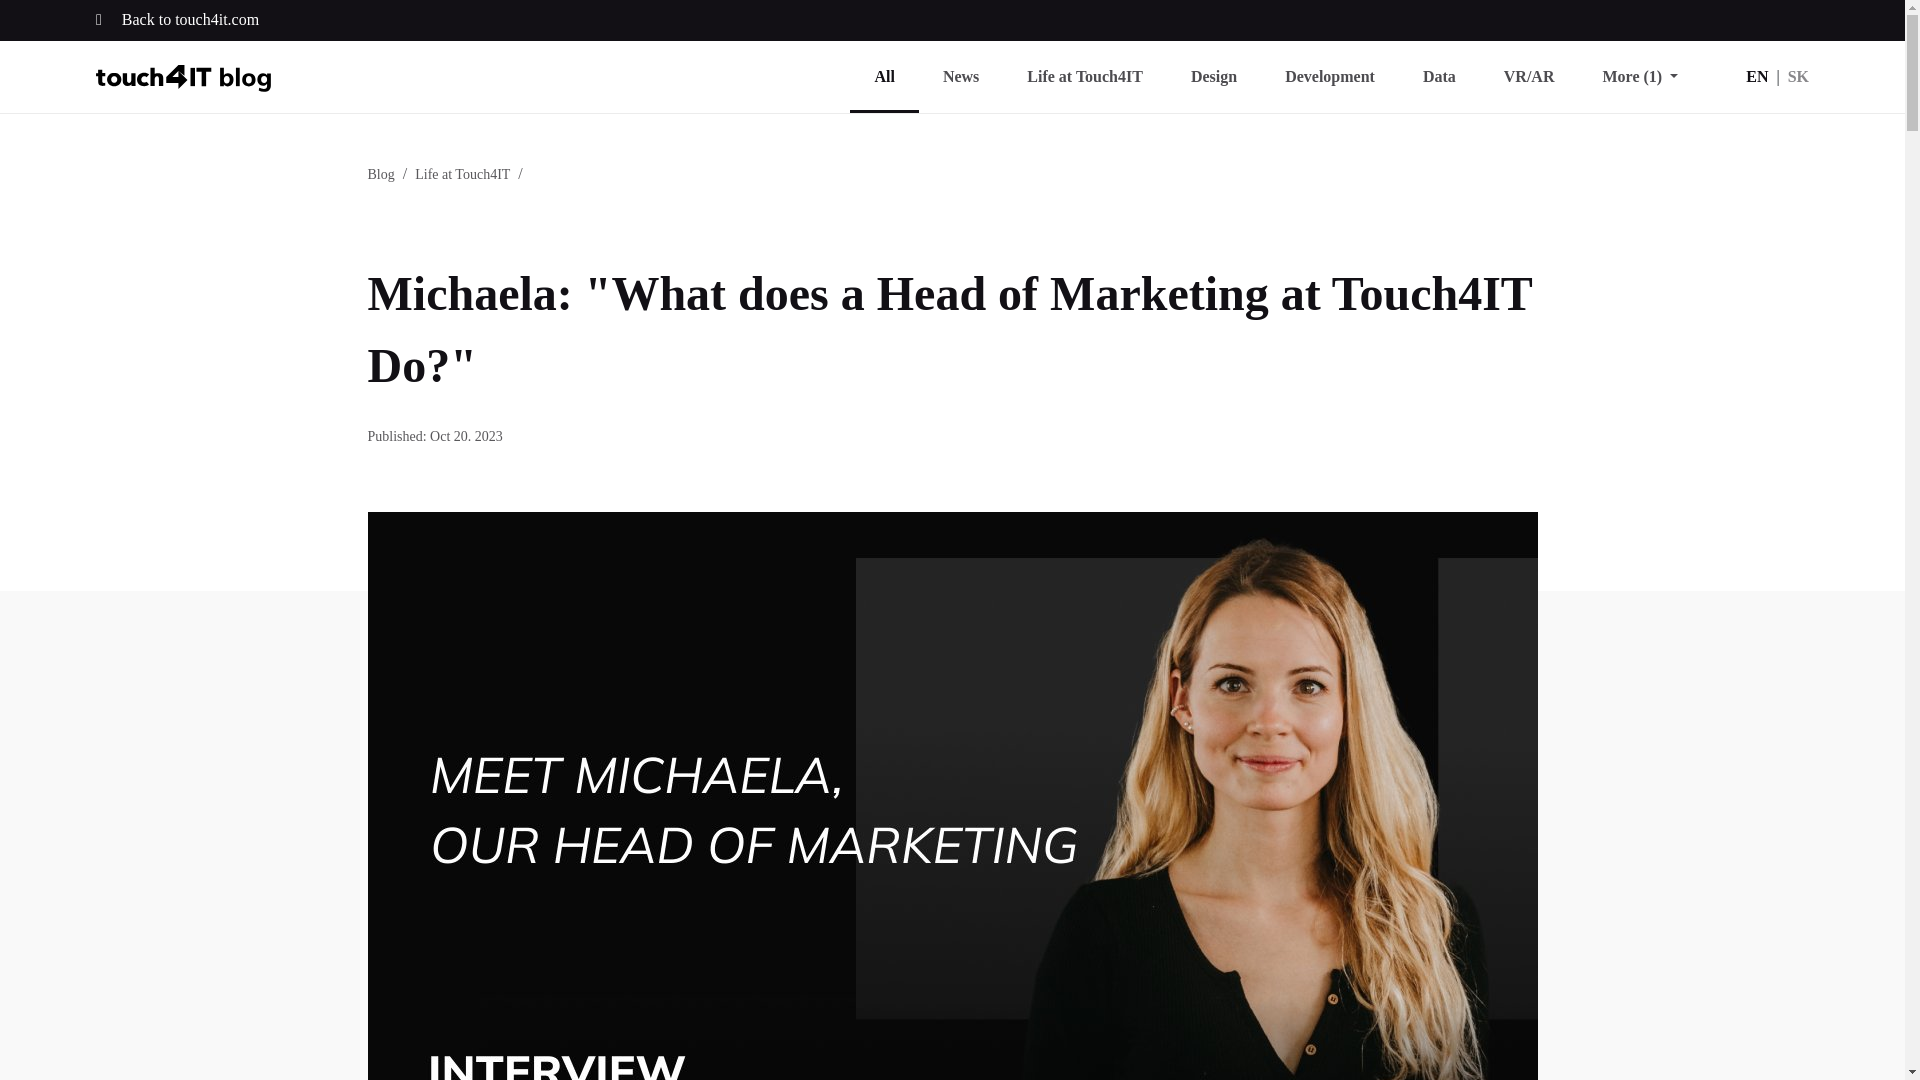 The width and height of the screenshot is (1920, 1080). Describe the element at coordinates (1440, 77) in the screenshot. I see `Data` at that location.